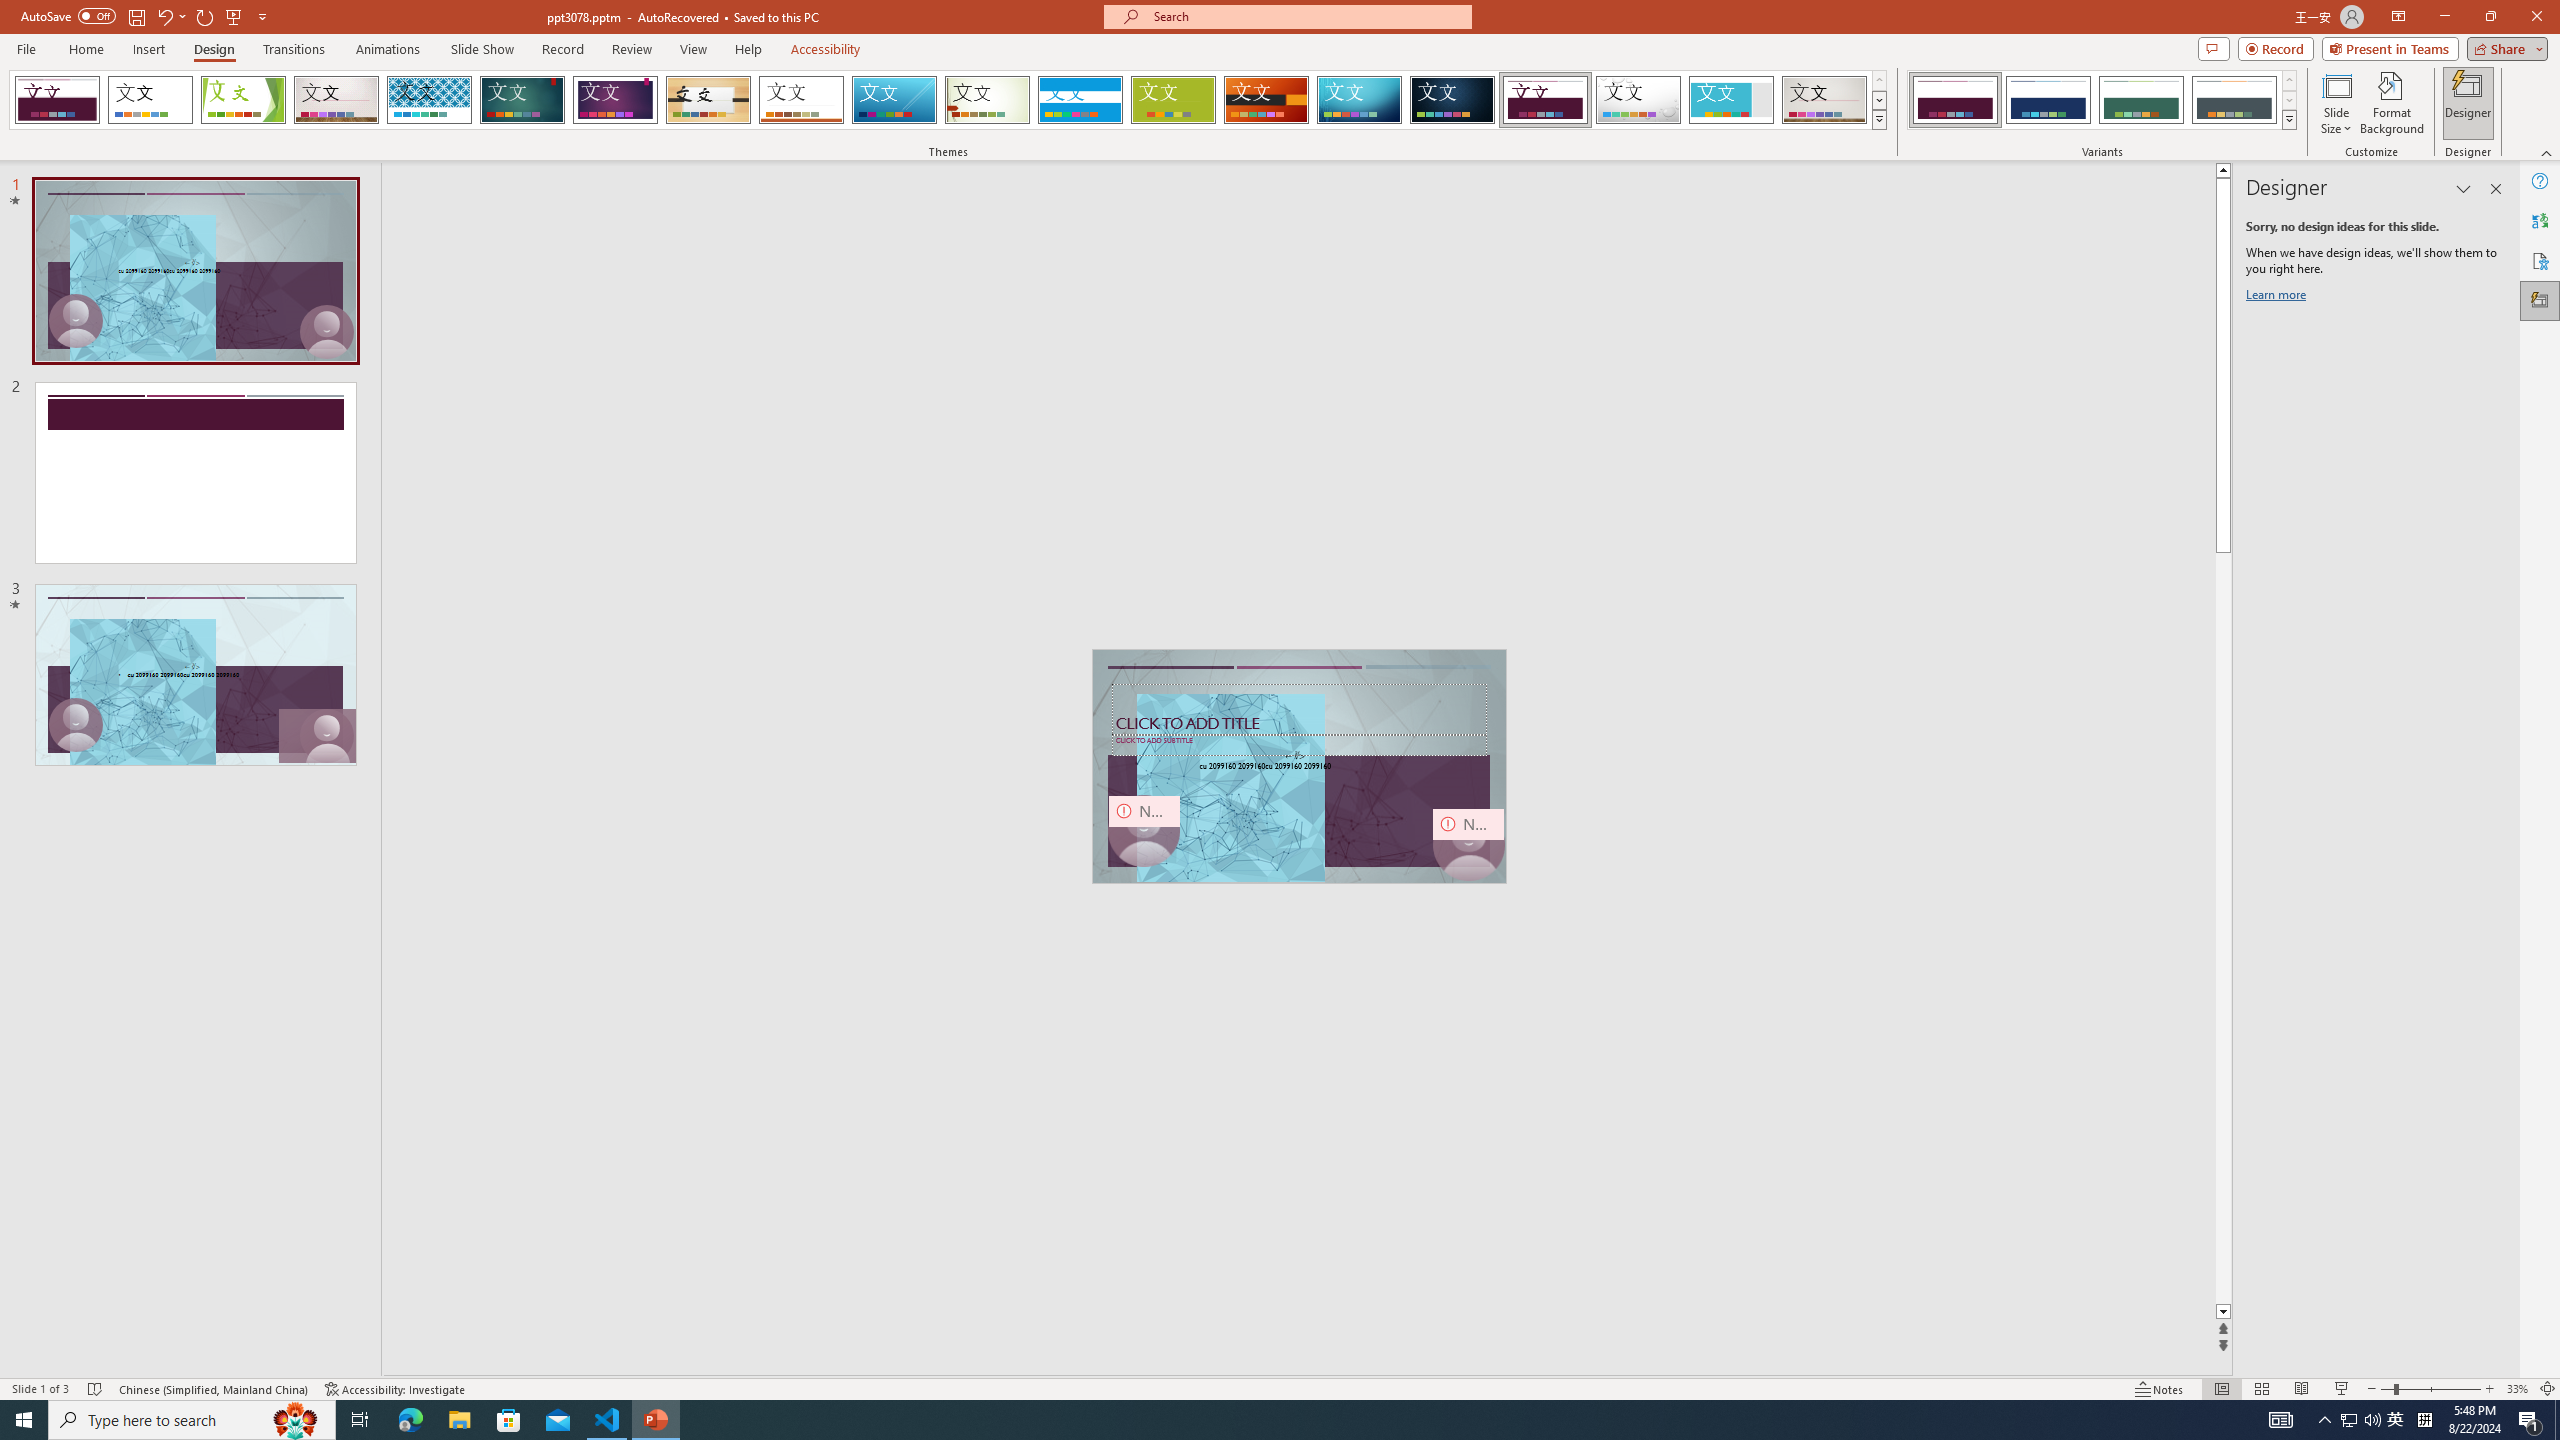 This screenshot has height=1440, width=2560. Describe the element at coordinates (1825, 100) in the screenshot. I see `Gallery` at that location.